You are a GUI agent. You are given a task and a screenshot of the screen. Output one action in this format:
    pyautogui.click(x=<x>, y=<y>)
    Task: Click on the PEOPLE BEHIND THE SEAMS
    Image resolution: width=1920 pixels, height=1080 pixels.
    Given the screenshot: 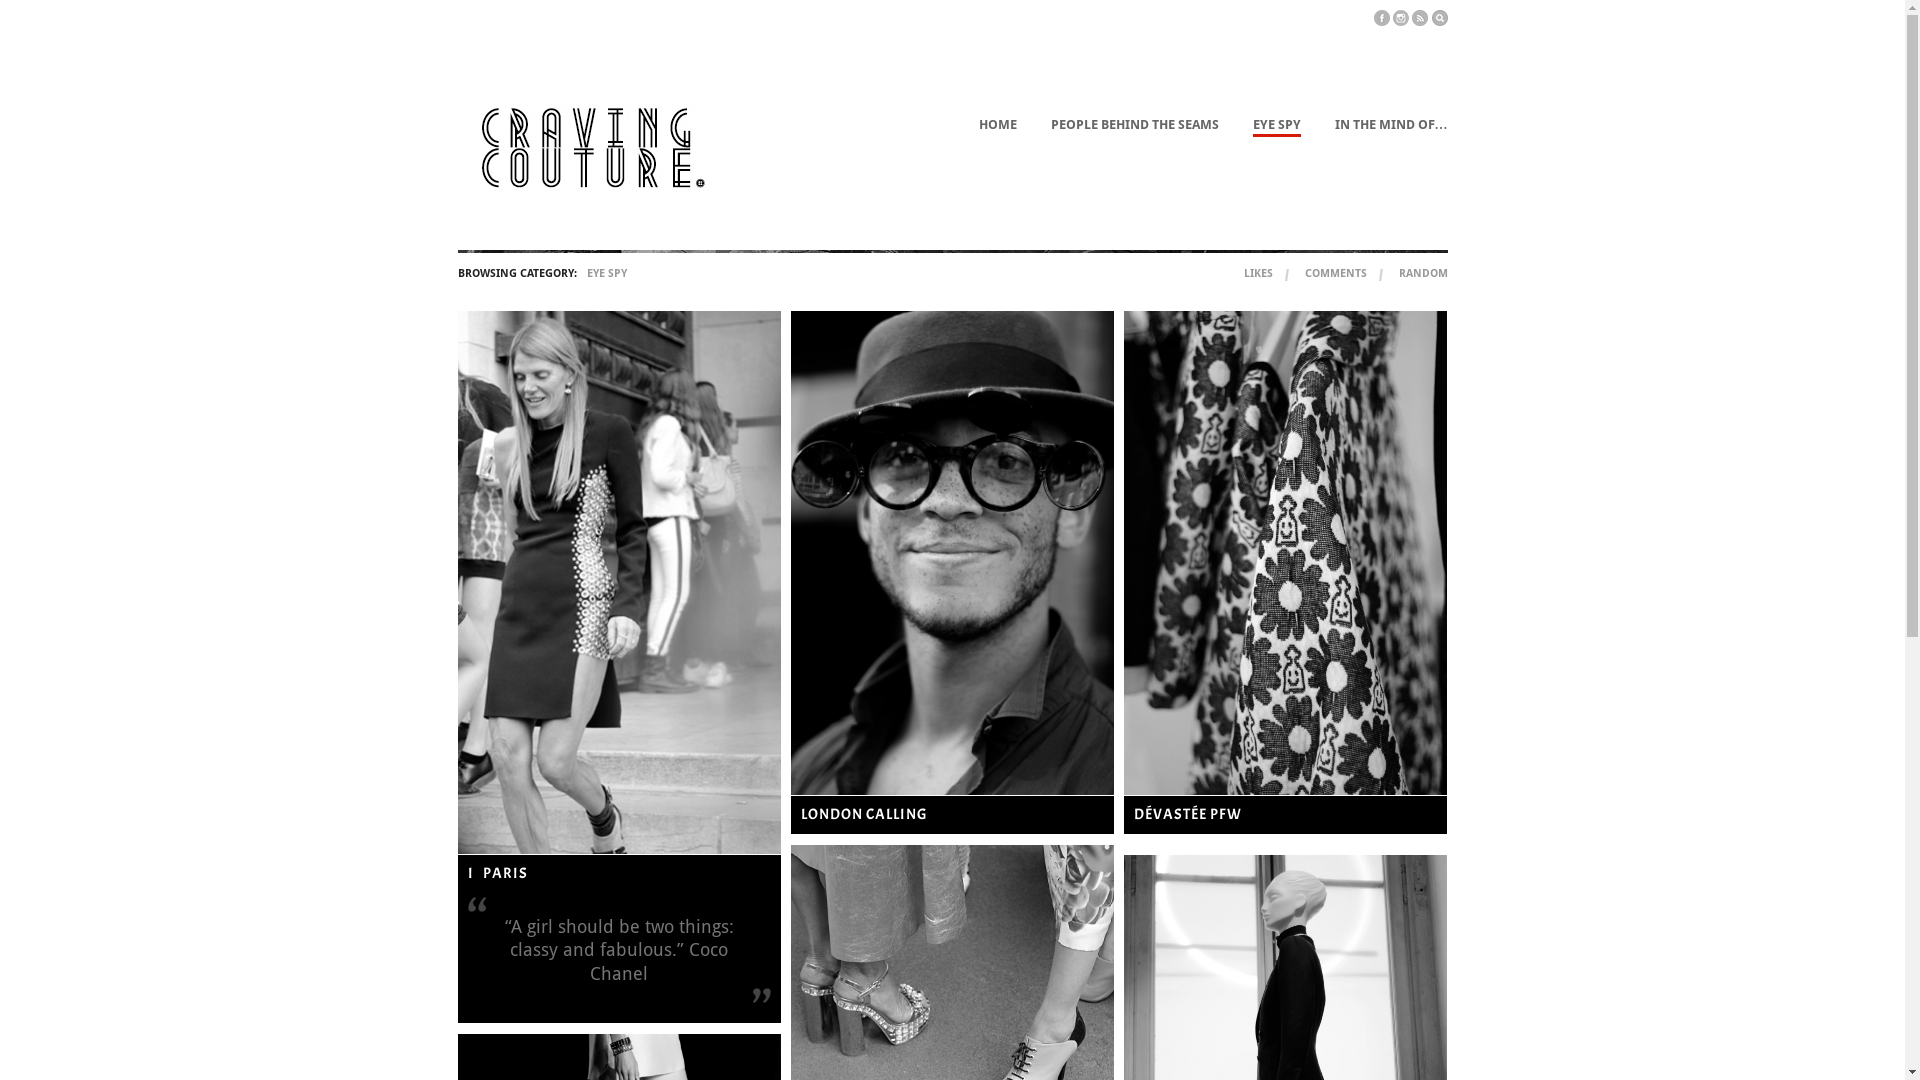 What is the action you would take?
    pyautogui.click(x=1134, y=126)
    